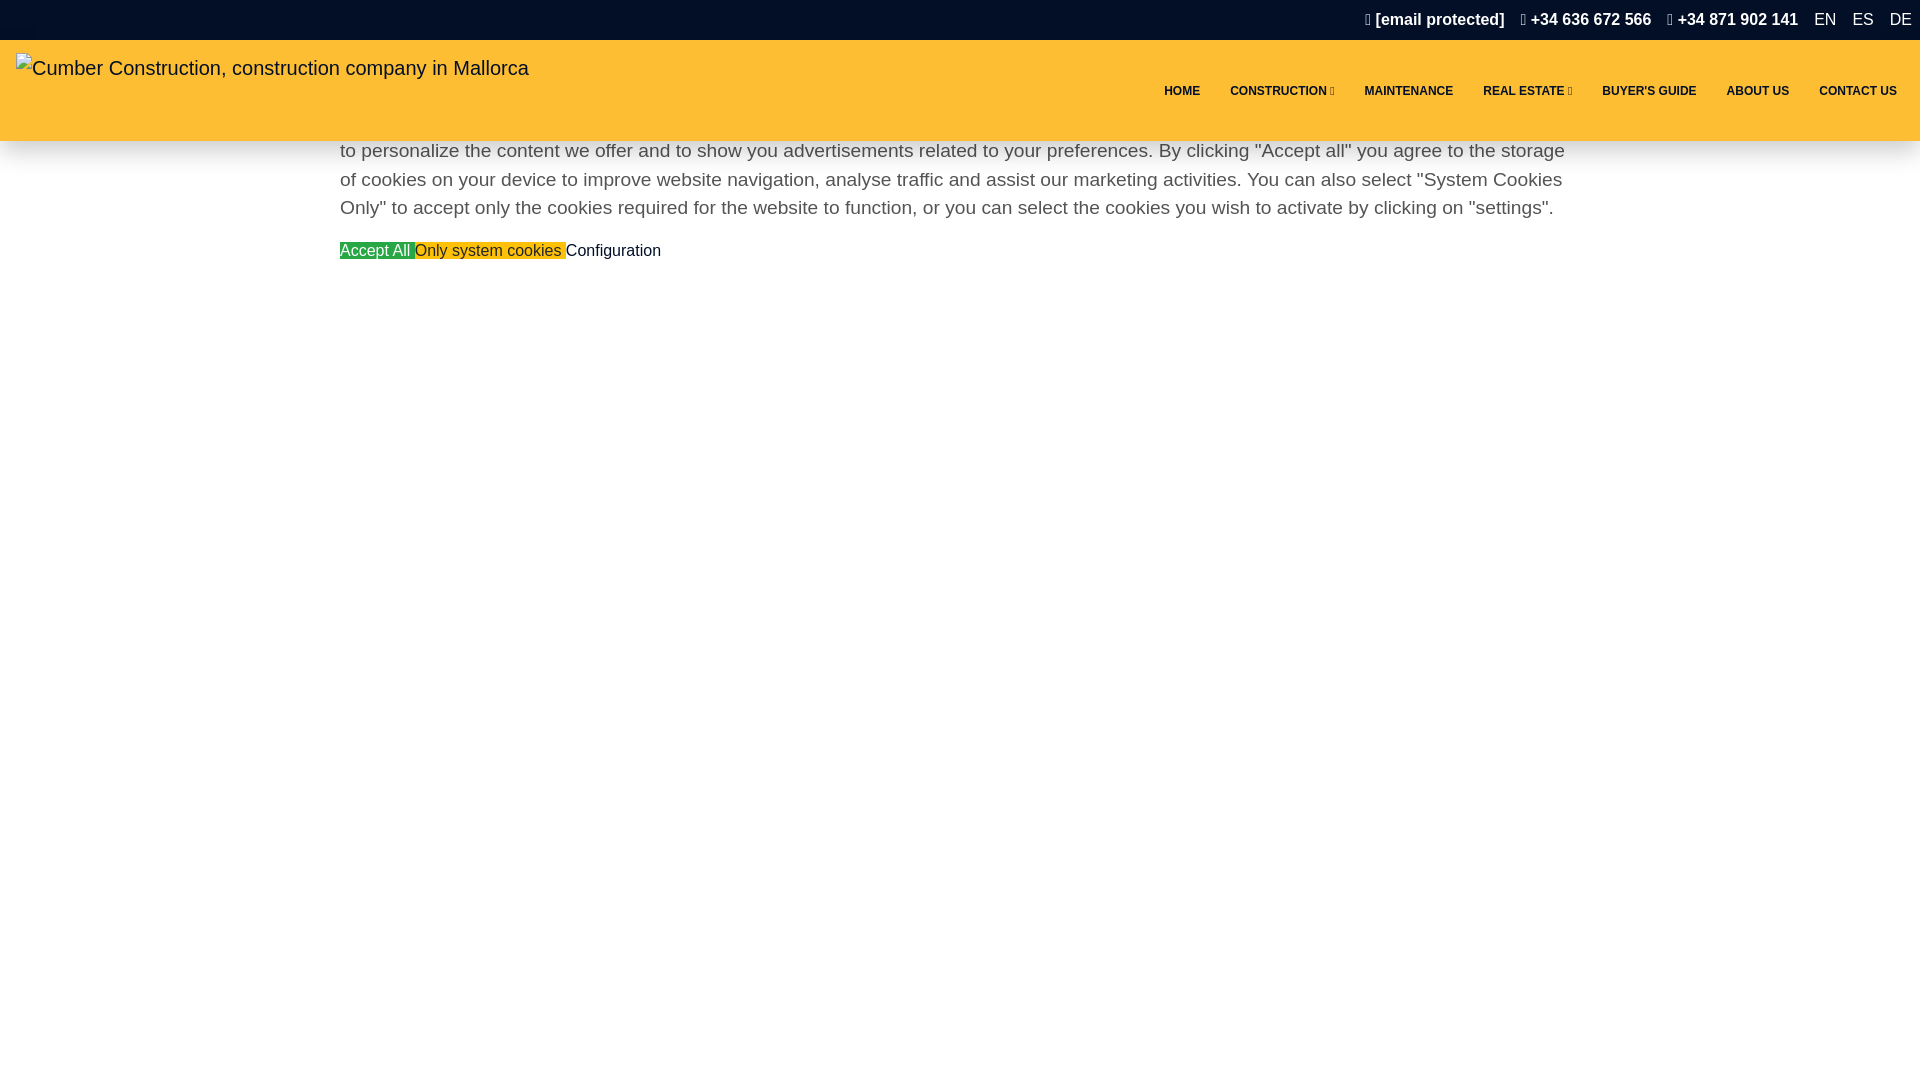  What do you see at coordinates (1824, 20) in the screenshot?
I see `EN` at bounding box center [1824, 20].